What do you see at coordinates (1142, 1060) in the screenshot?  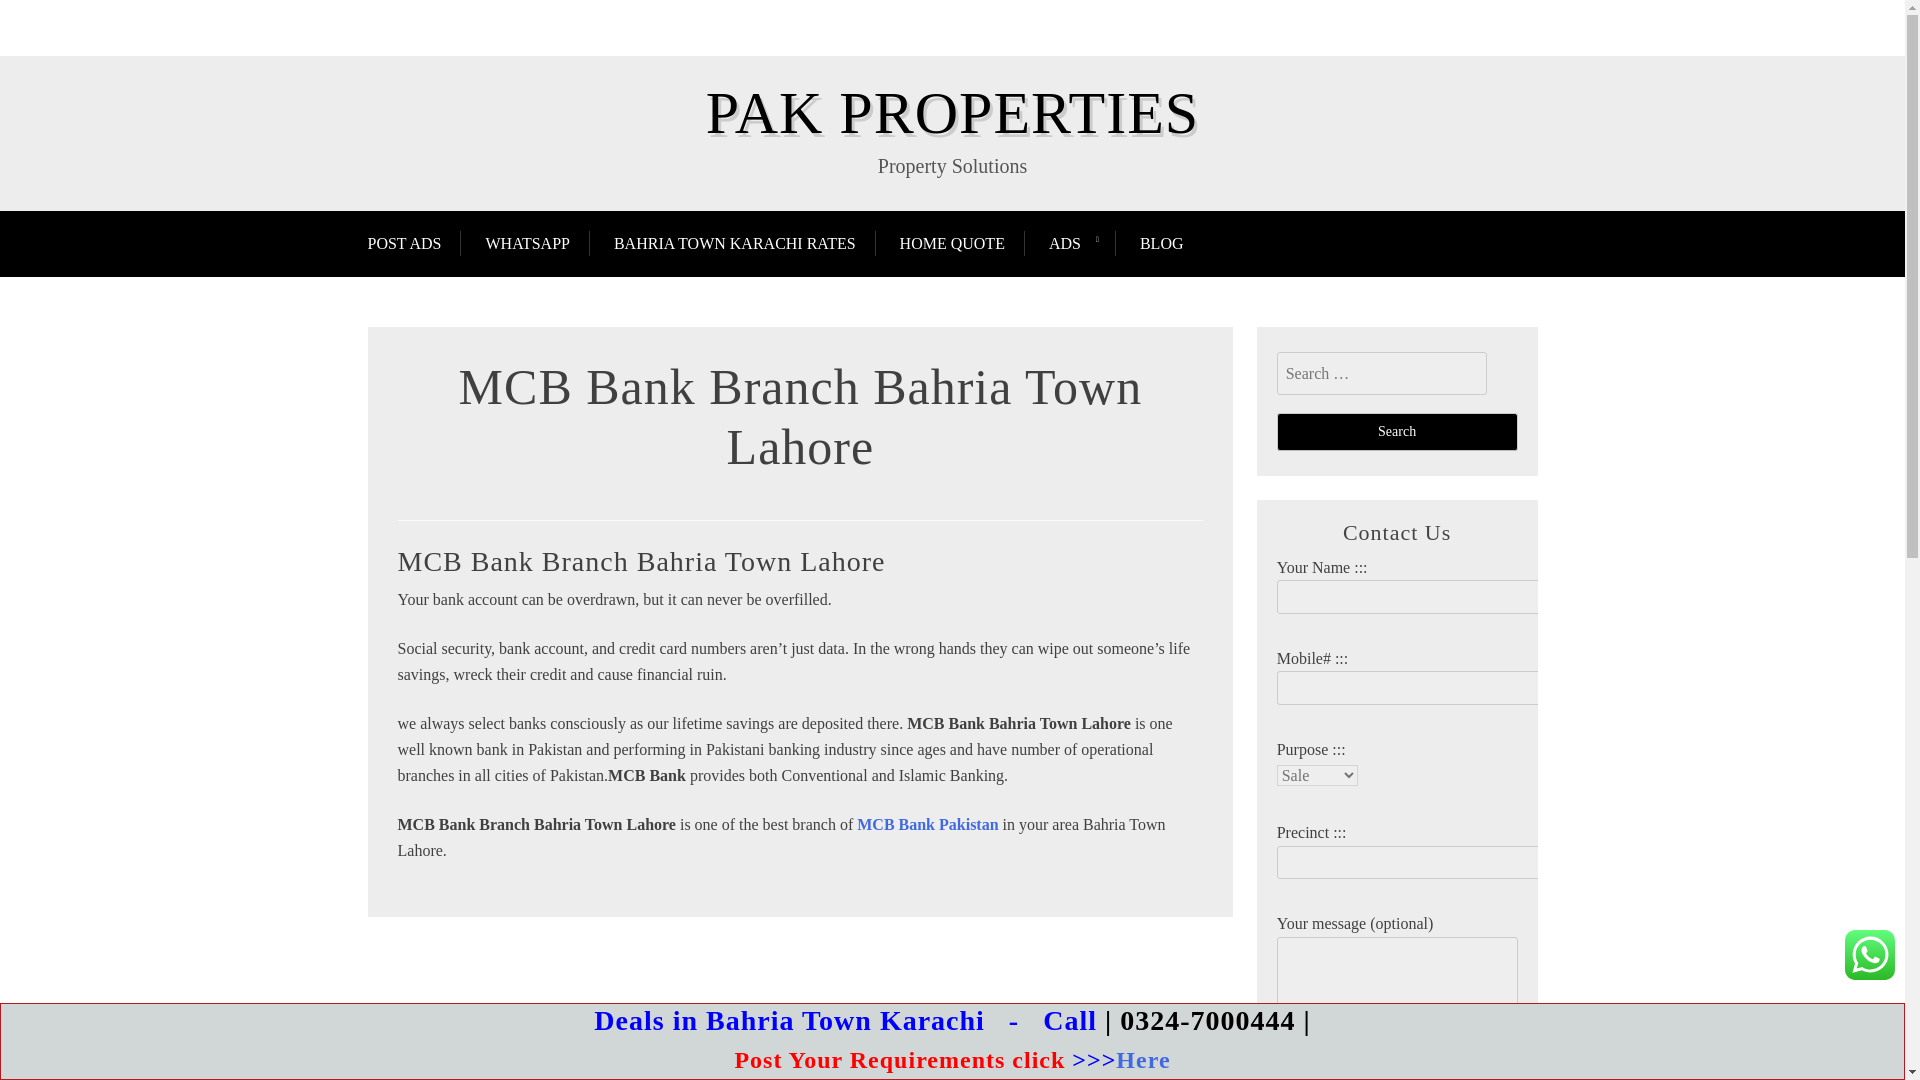 I see `Here` at bounding box center [1142, 1060].